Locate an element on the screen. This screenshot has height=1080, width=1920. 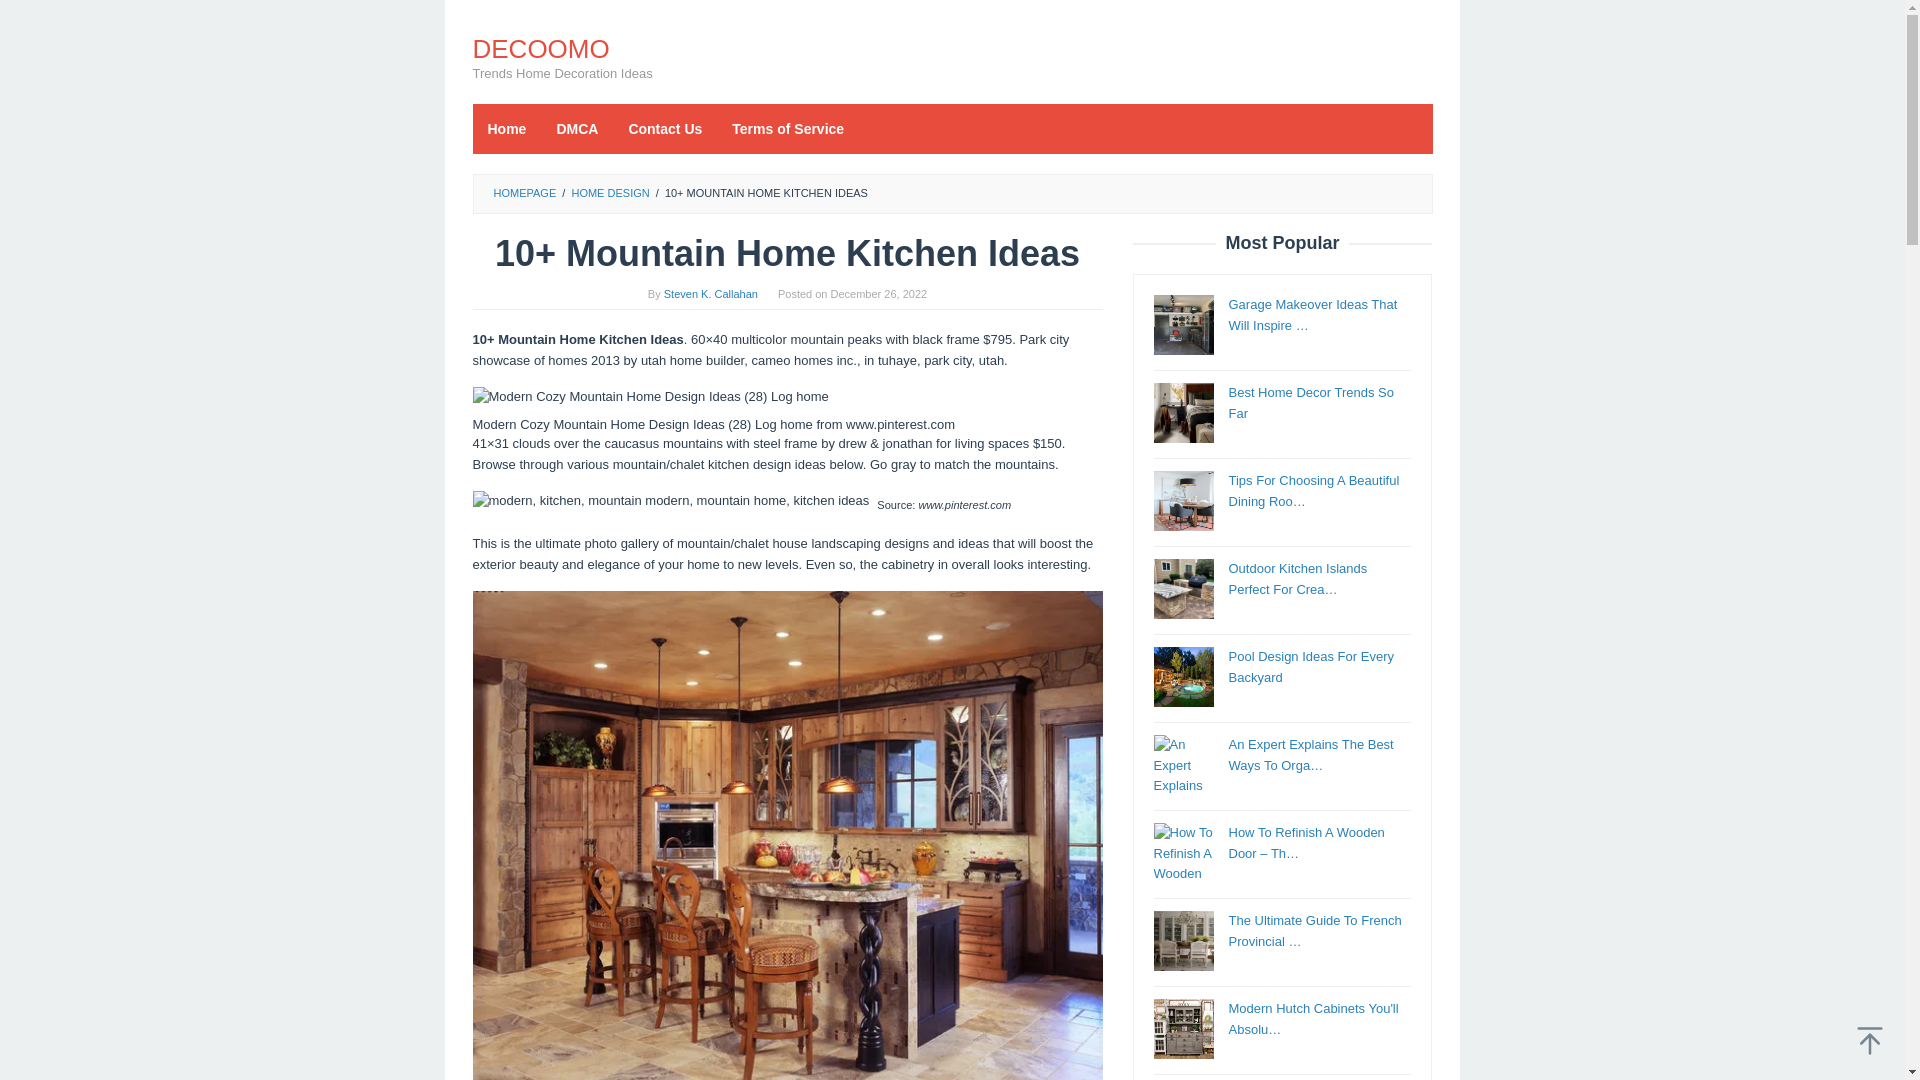
Contact Us is located at coordinates (664, 128).